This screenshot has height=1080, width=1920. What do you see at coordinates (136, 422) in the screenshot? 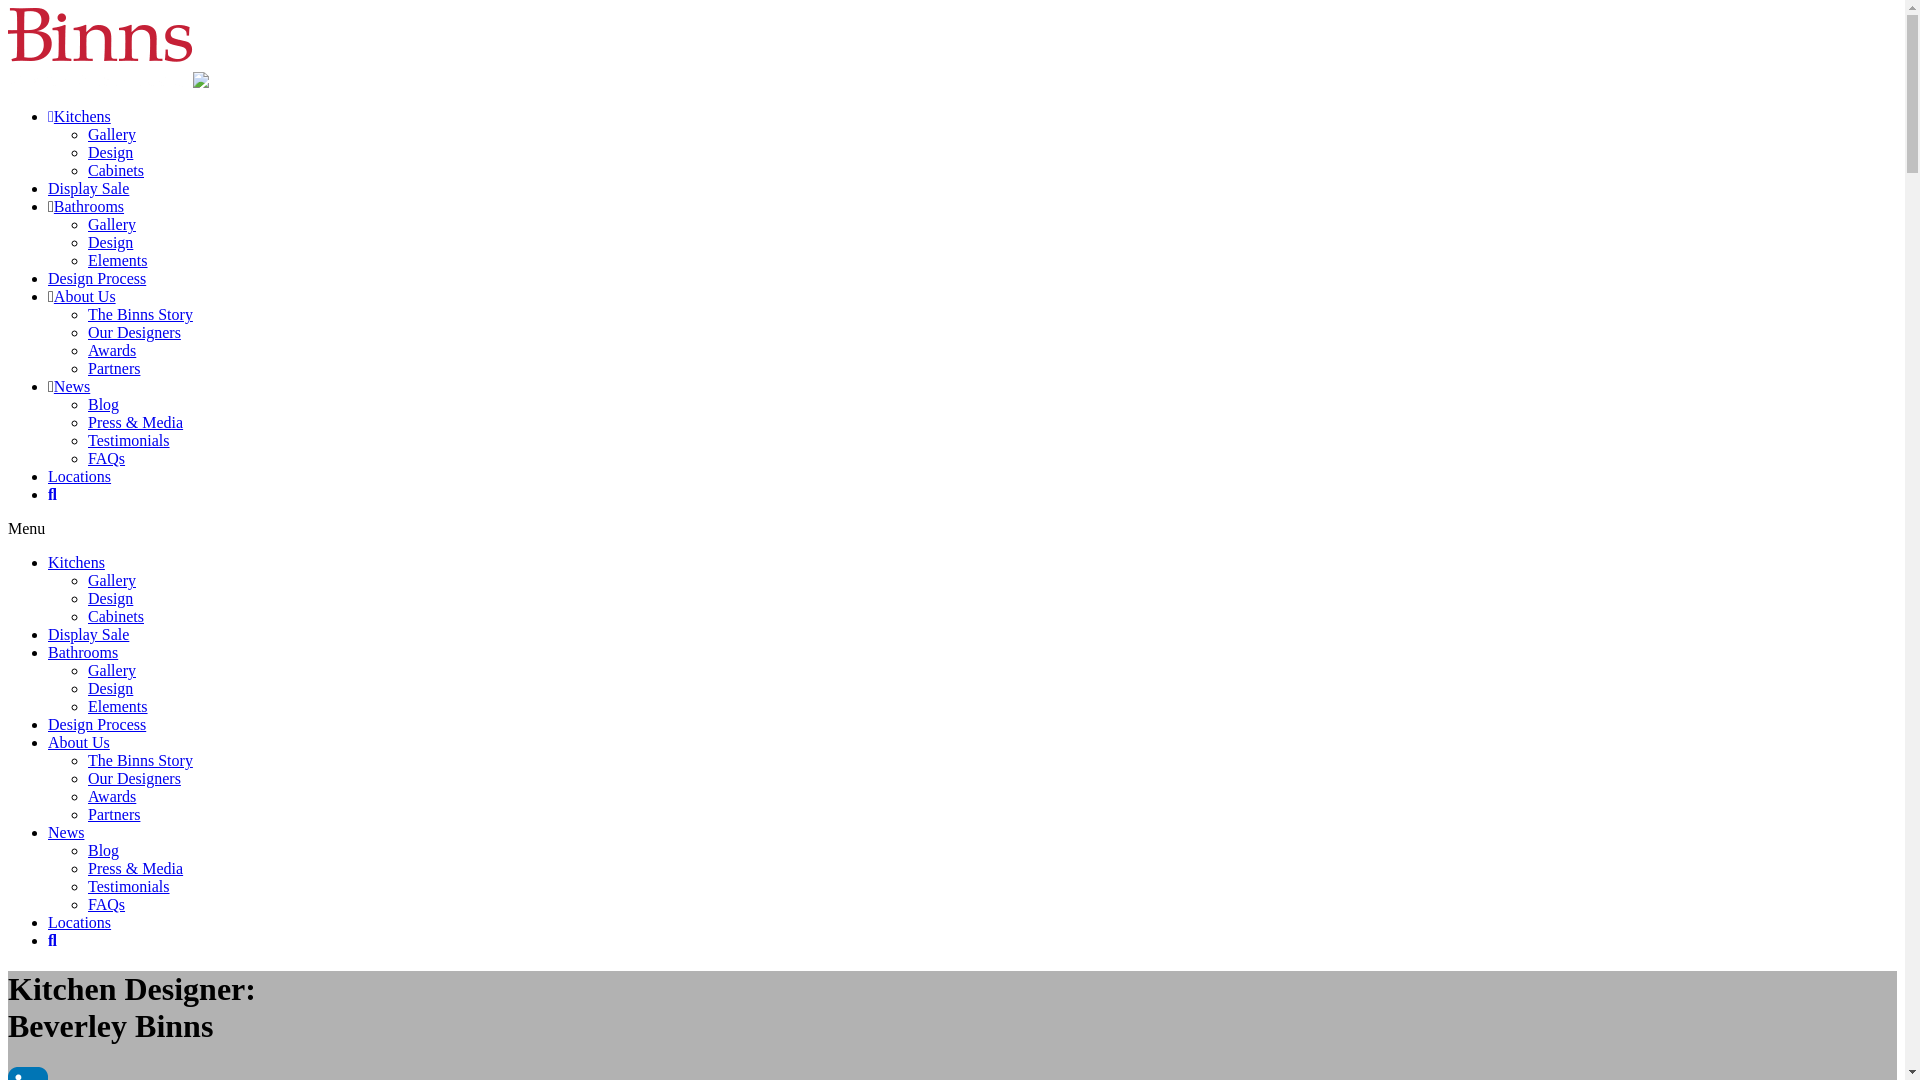
I see `Press & Media` at bounding box center [136, 422].